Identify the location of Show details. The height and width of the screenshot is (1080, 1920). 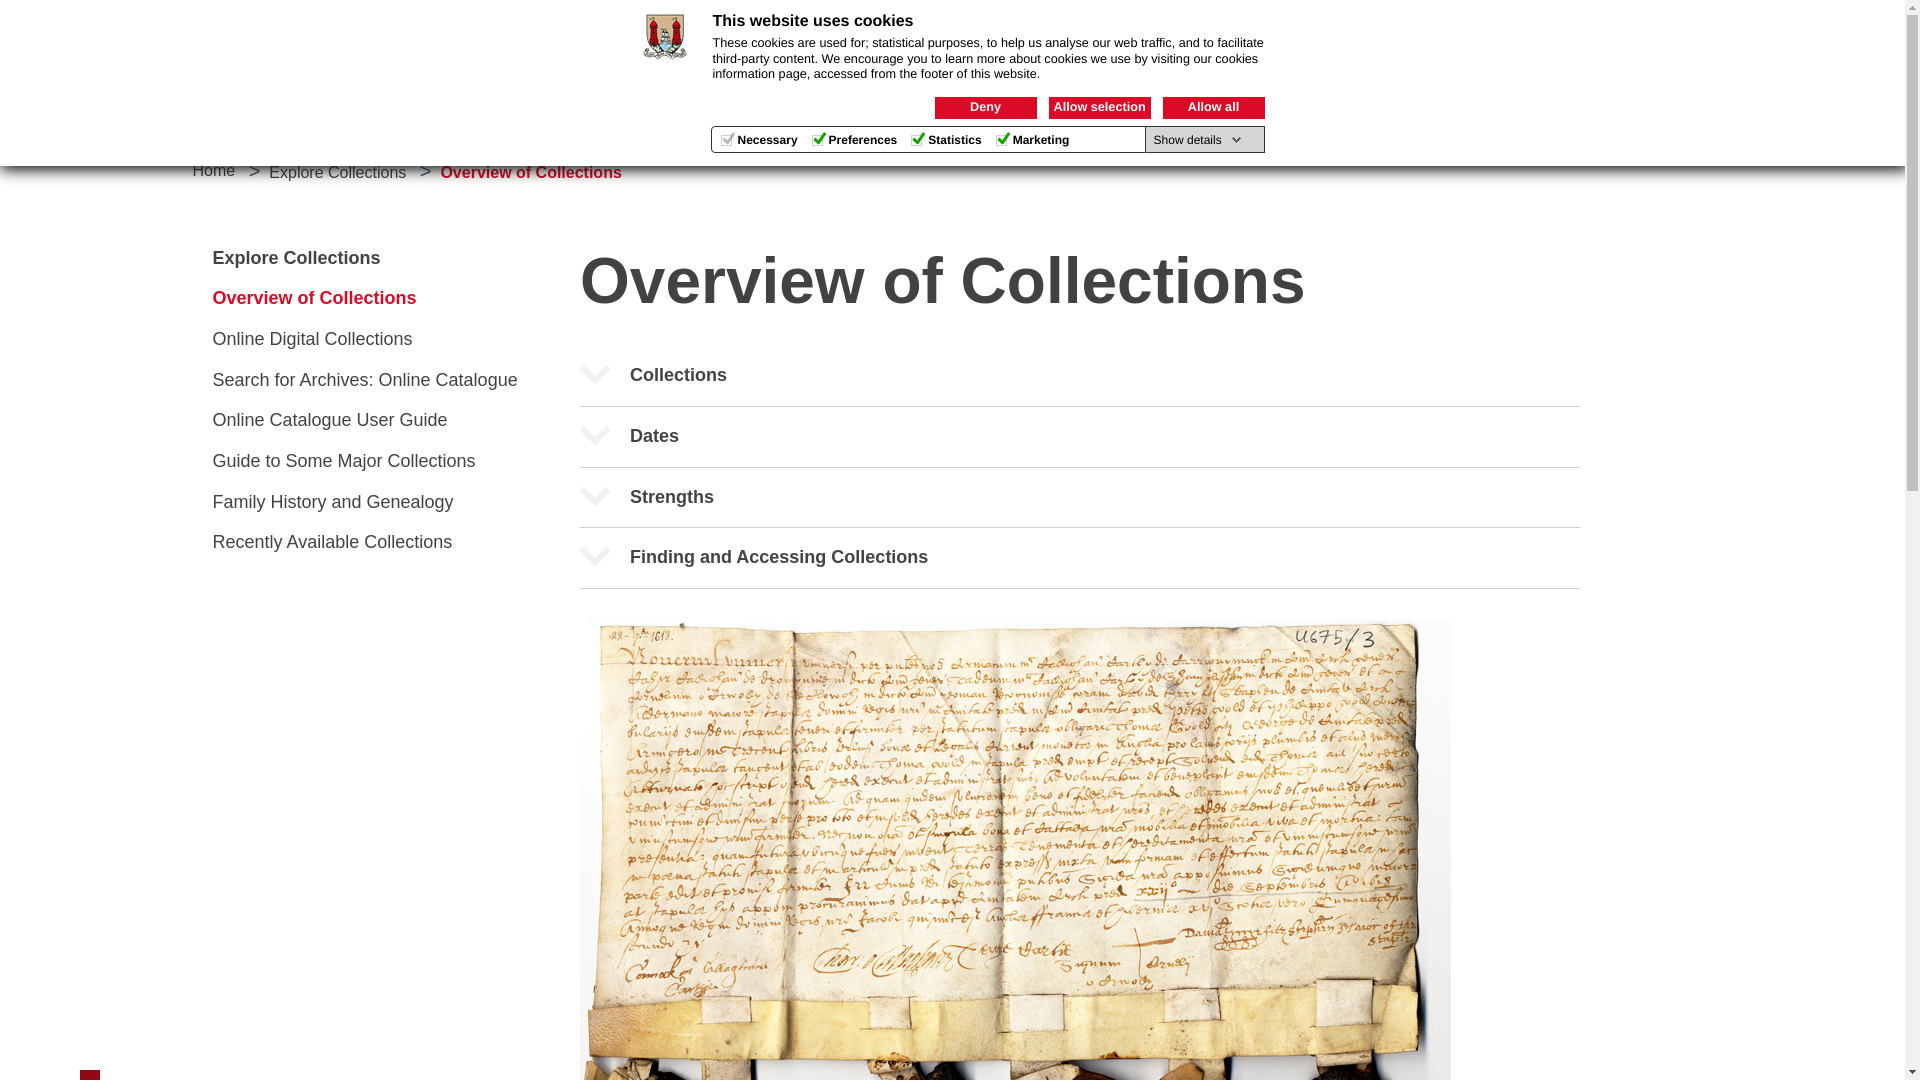
(1198, 139).